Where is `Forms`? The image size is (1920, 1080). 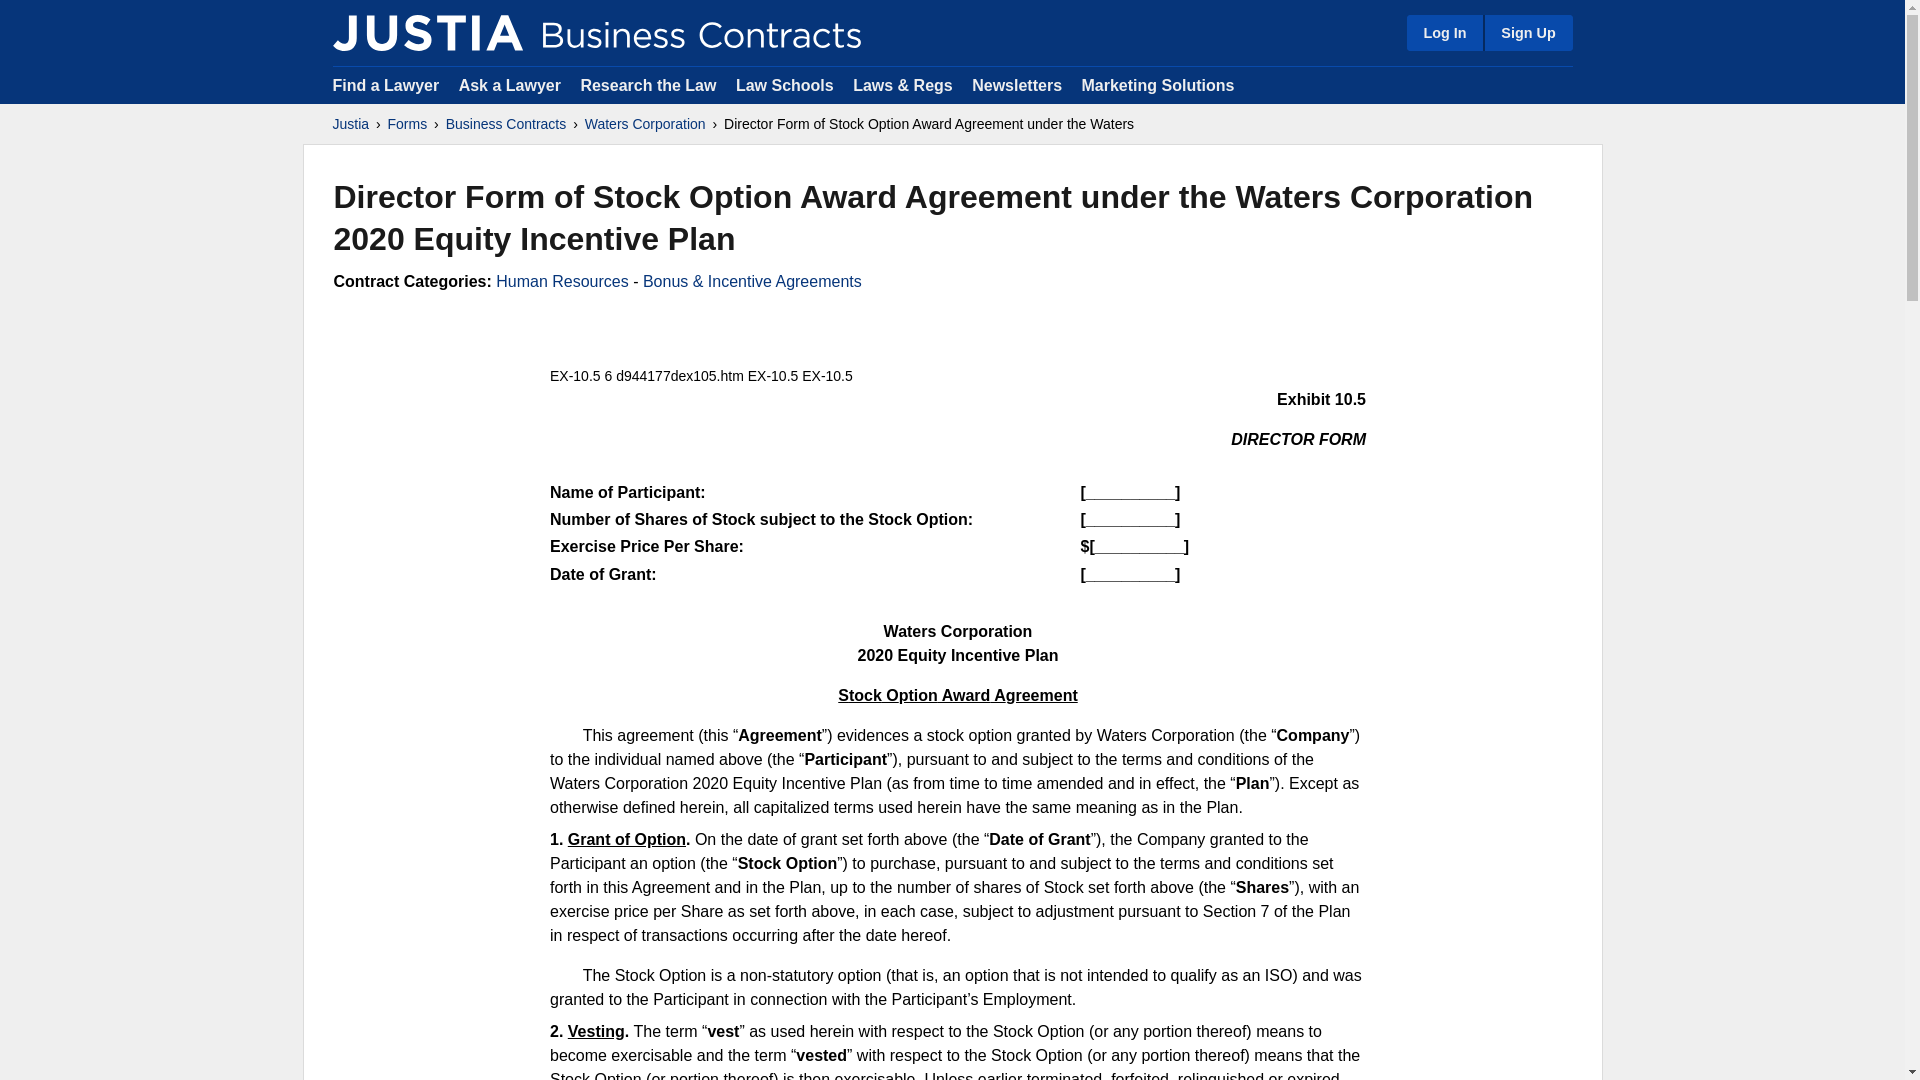
Forms is located at coordinates (408, 124).